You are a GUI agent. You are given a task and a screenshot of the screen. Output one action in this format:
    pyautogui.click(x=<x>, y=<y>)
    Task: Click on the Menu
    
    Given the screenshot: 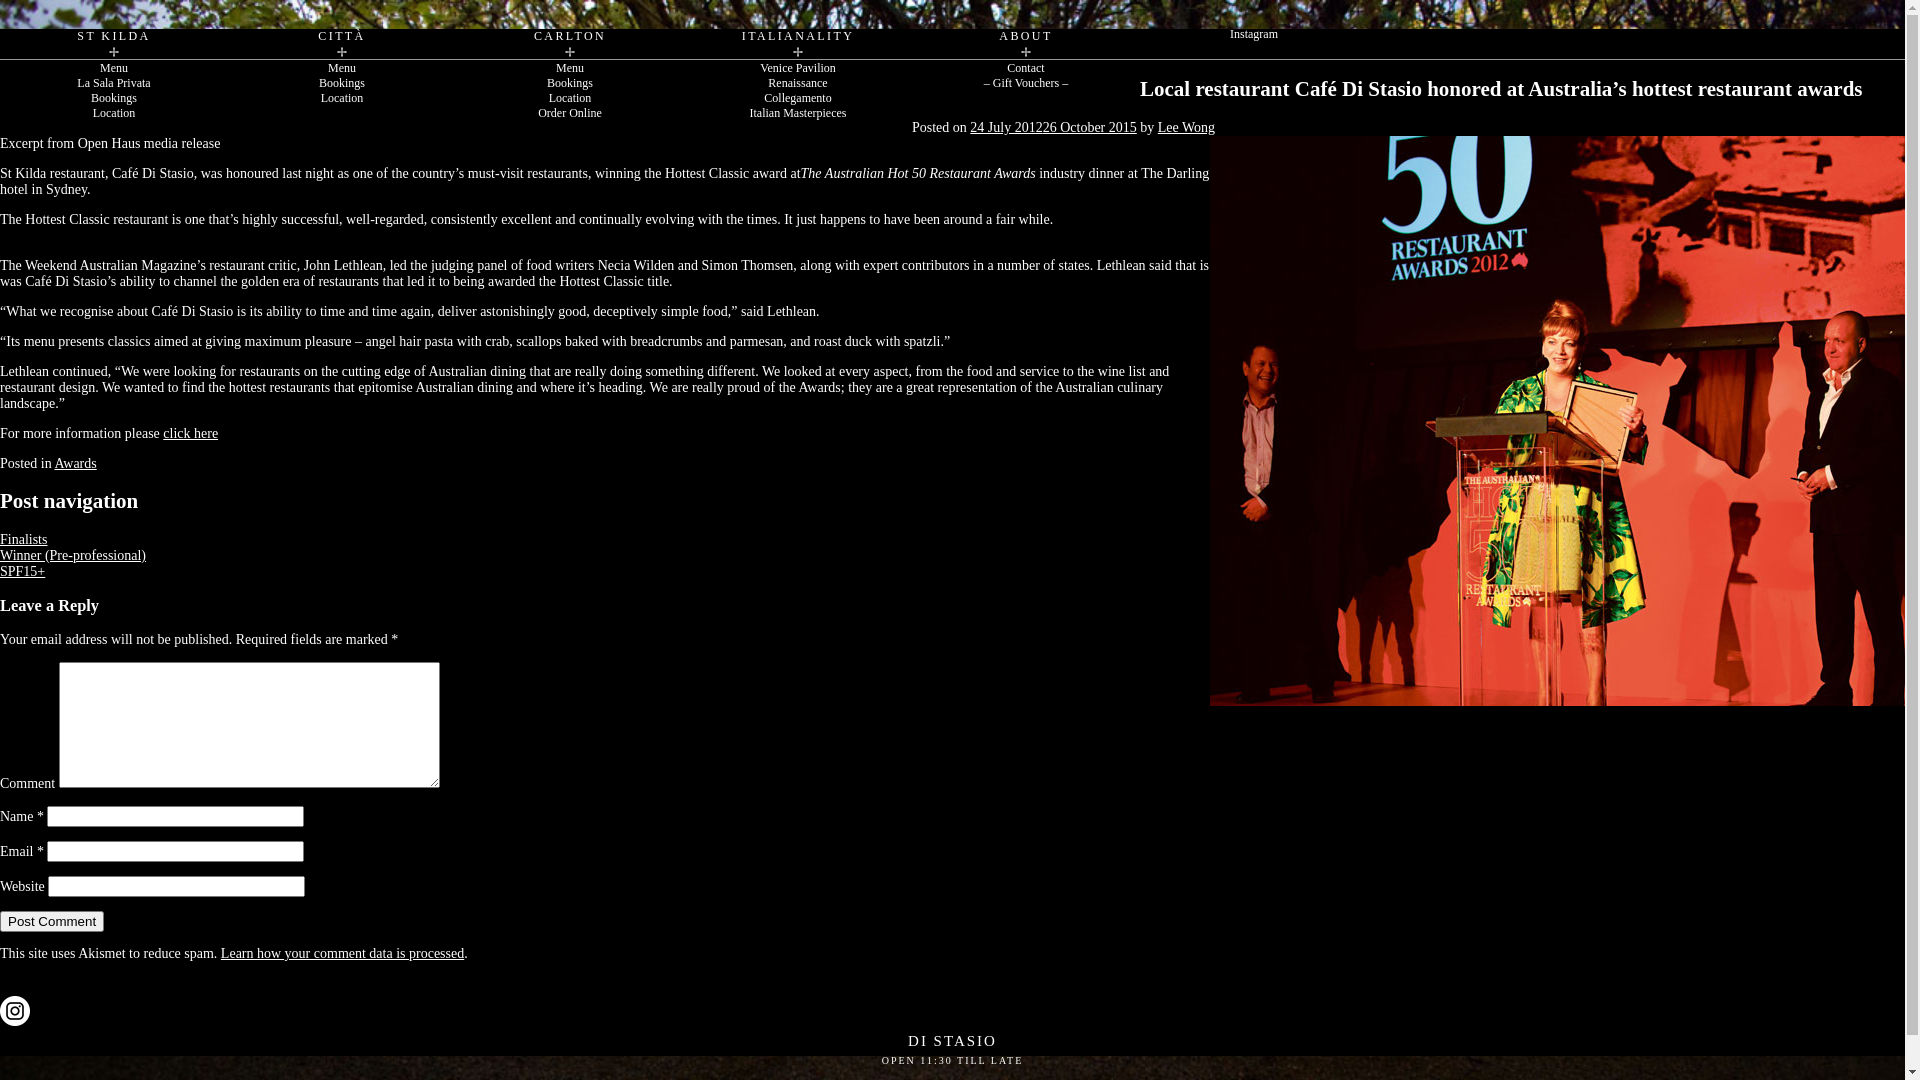 What is the action you would take?
    pyautogui.click(x=570, y=68)
    